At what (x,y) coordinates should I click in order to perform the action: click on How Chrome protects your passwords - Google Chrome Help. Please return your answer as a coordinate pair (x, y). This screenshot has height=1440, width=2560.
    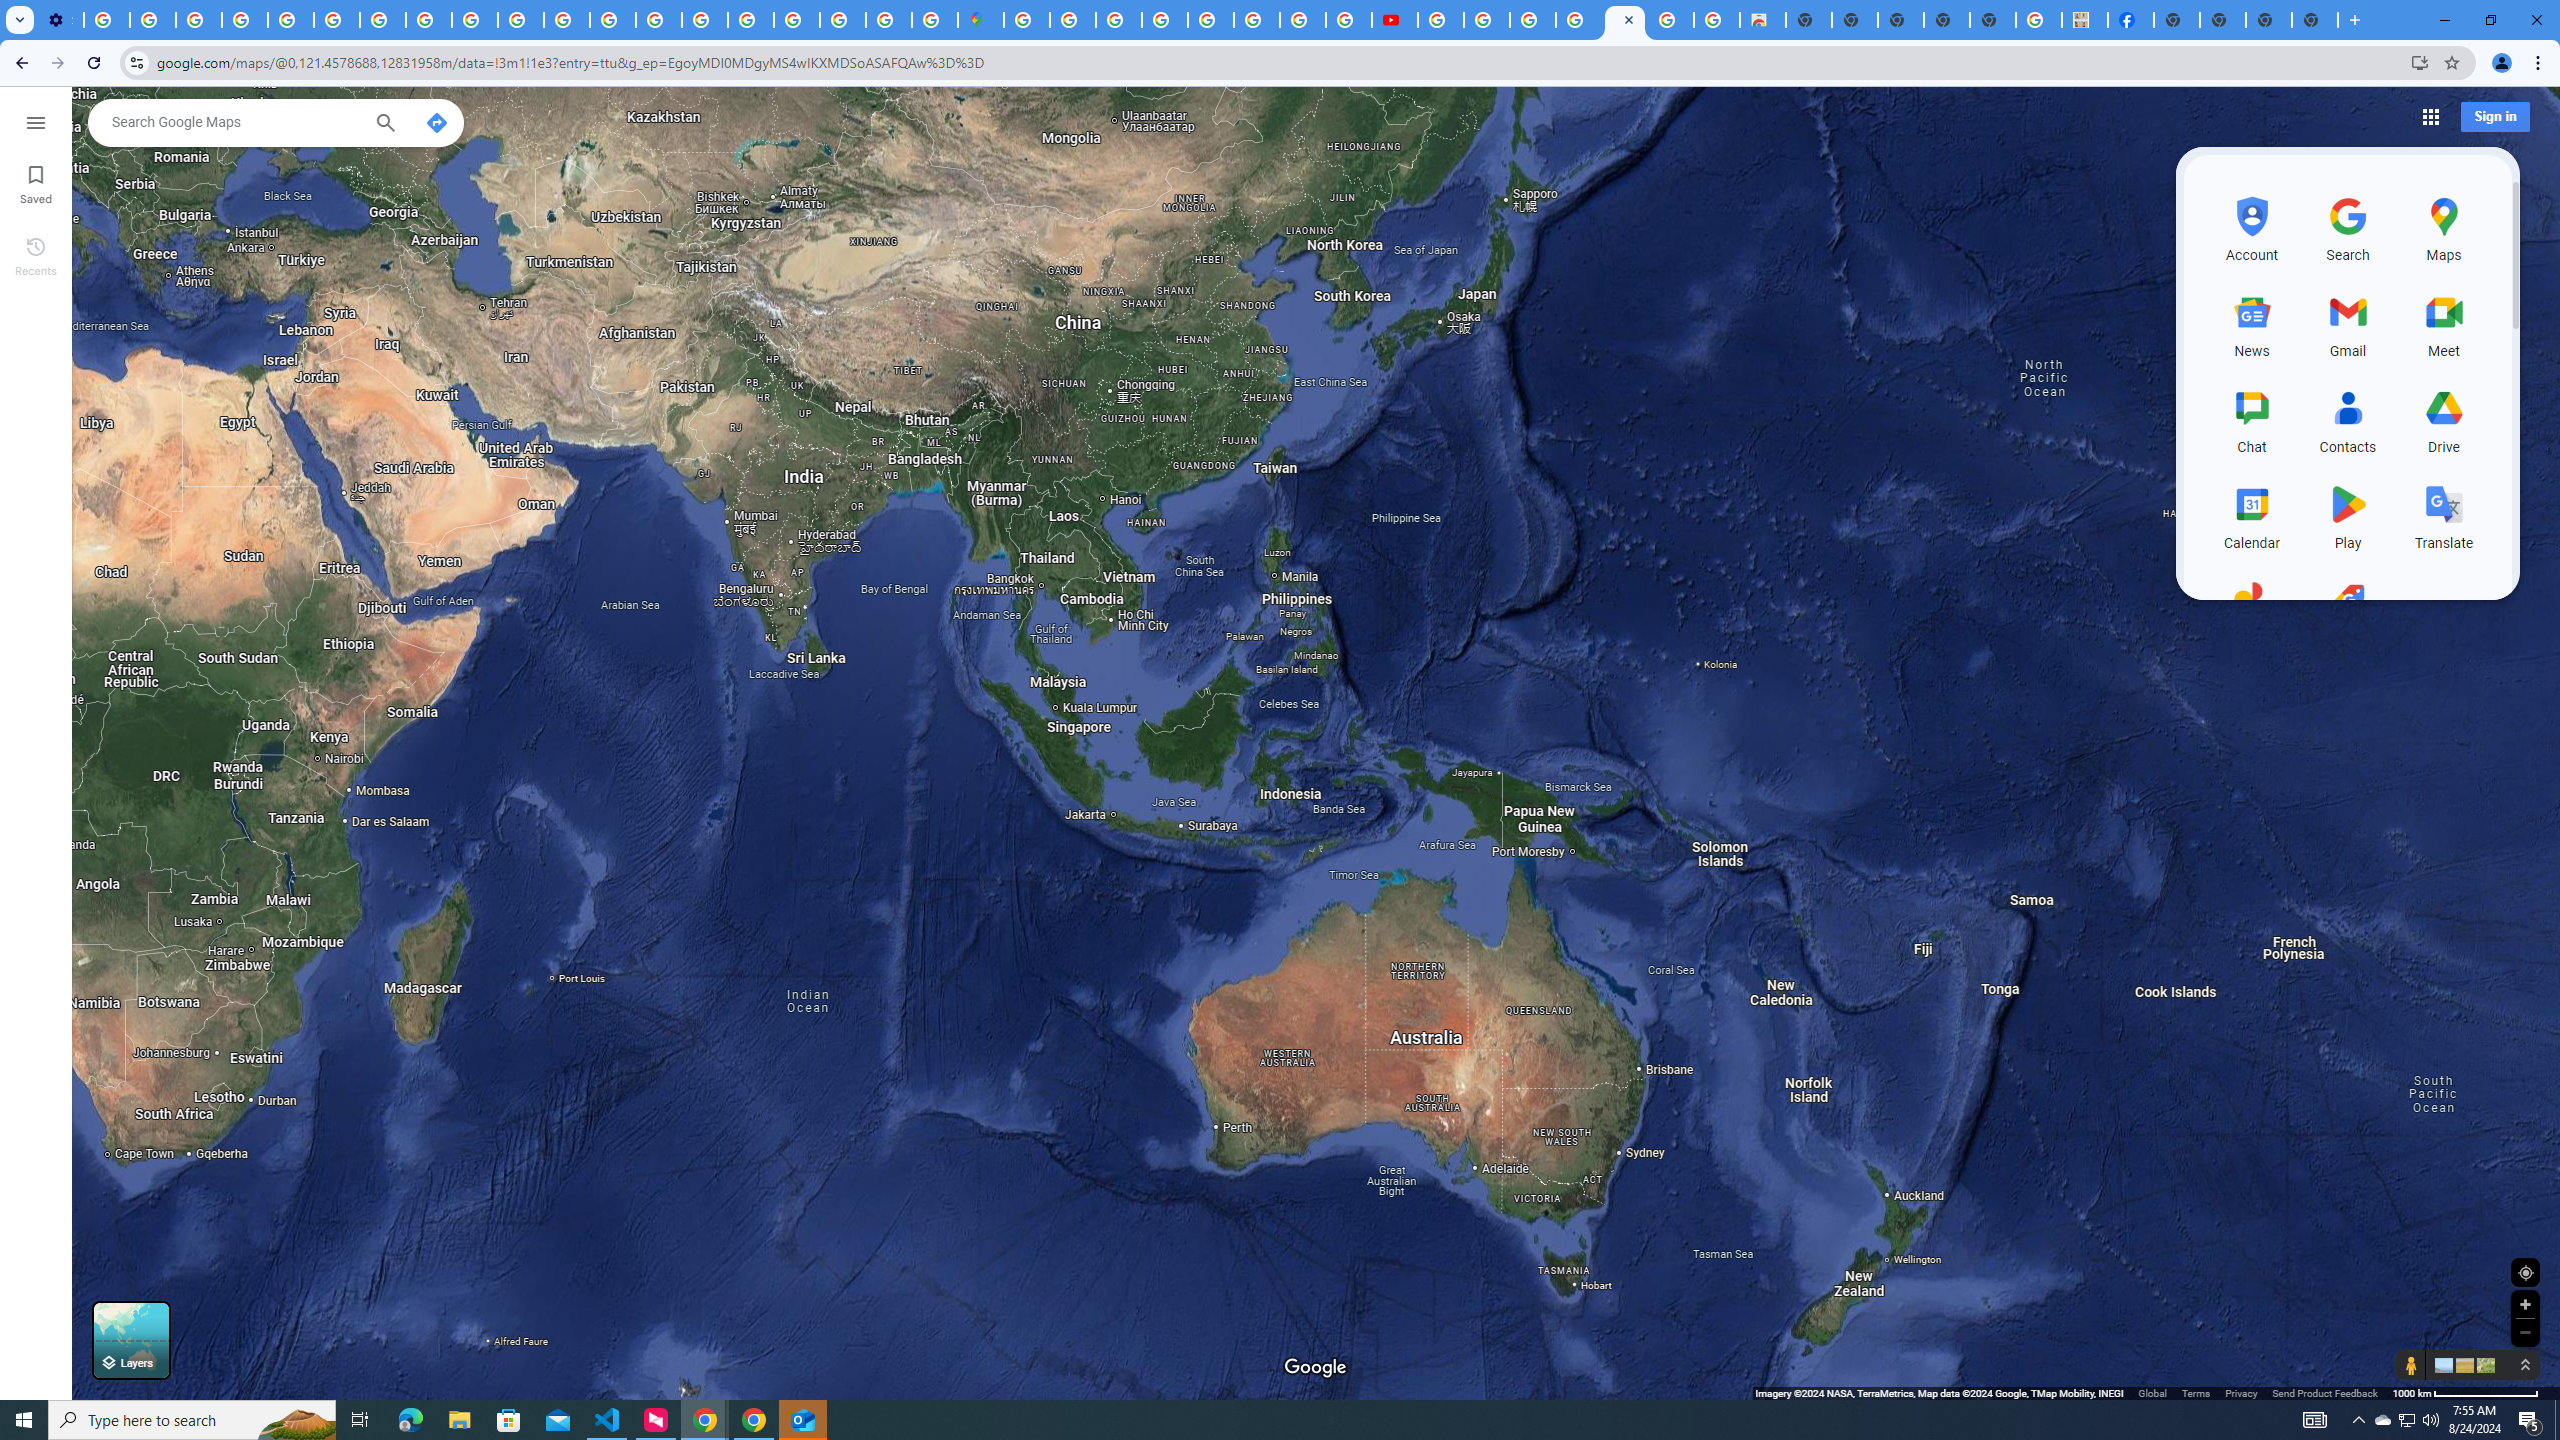
    Looking at the image, I should click on (1440, 20).